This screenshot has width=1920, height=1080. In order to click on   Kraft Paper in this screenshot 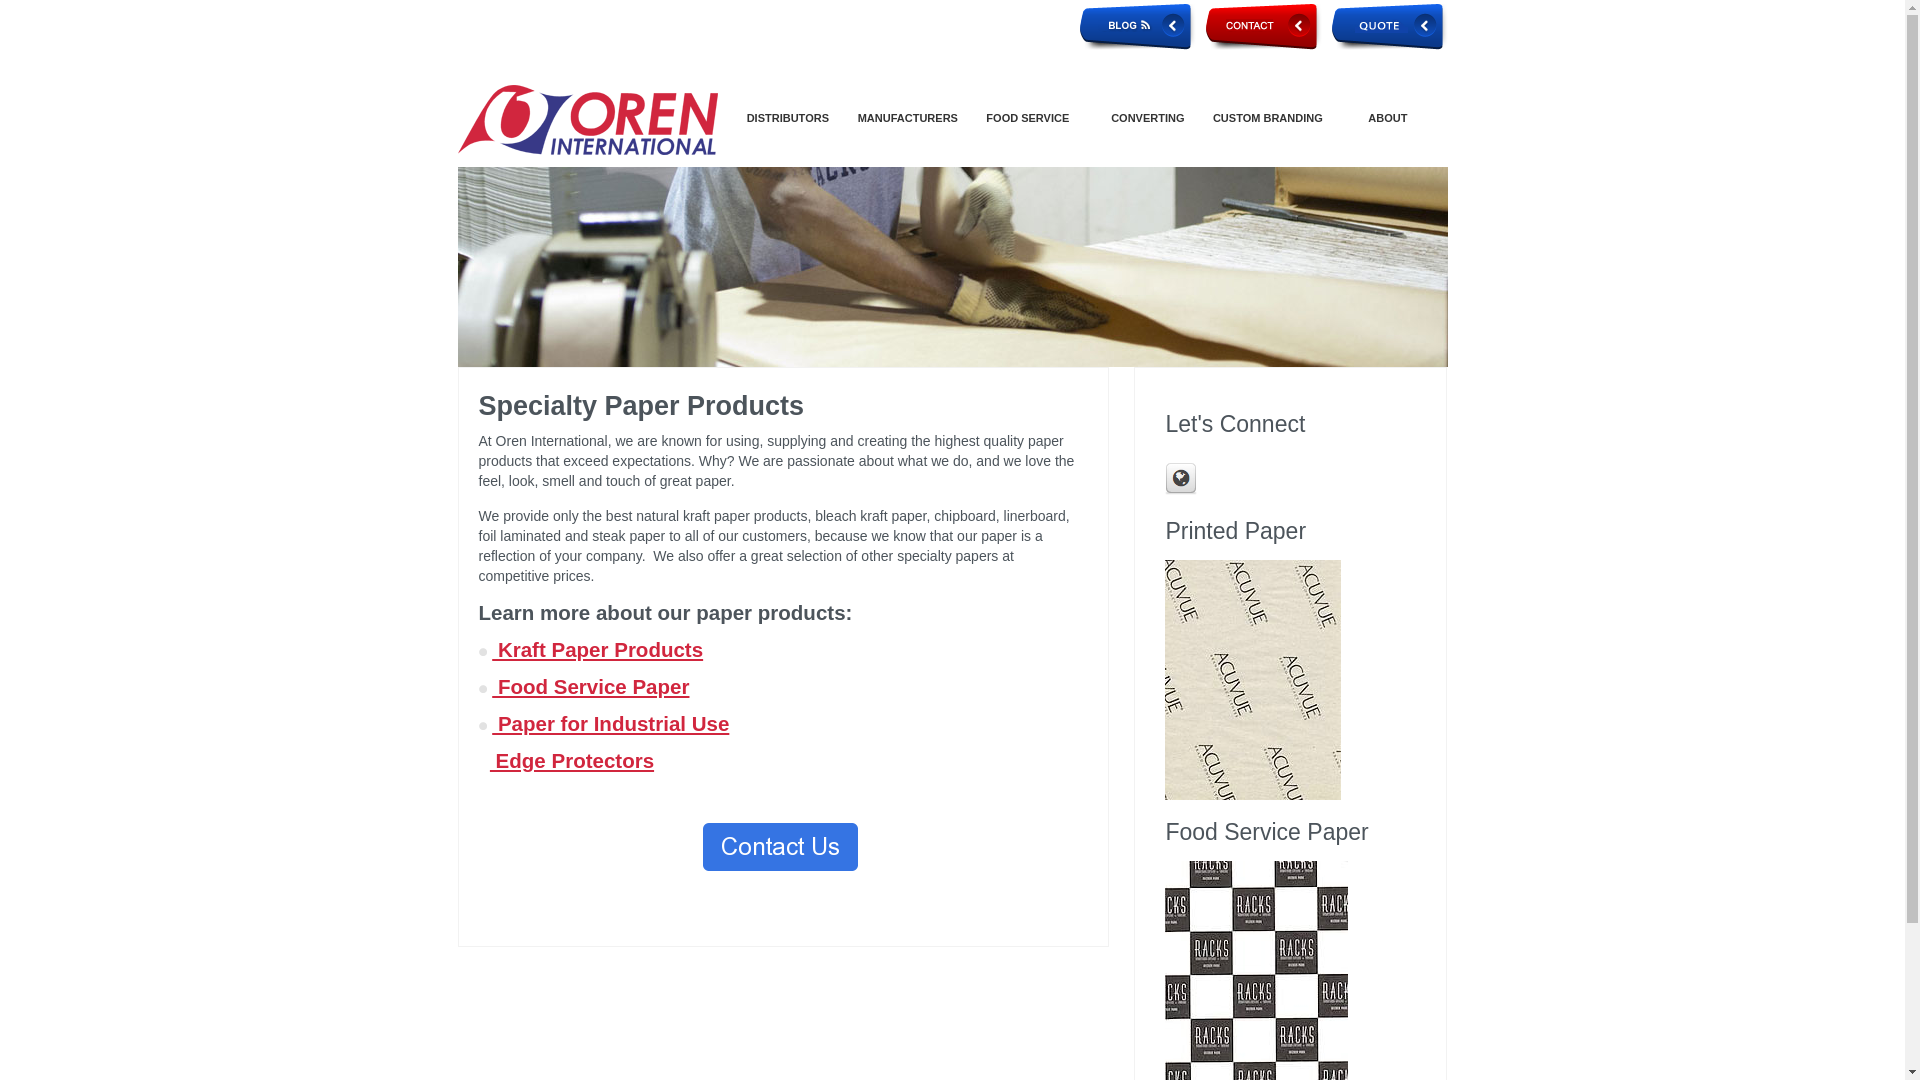, I will do `click(596, 649)`.